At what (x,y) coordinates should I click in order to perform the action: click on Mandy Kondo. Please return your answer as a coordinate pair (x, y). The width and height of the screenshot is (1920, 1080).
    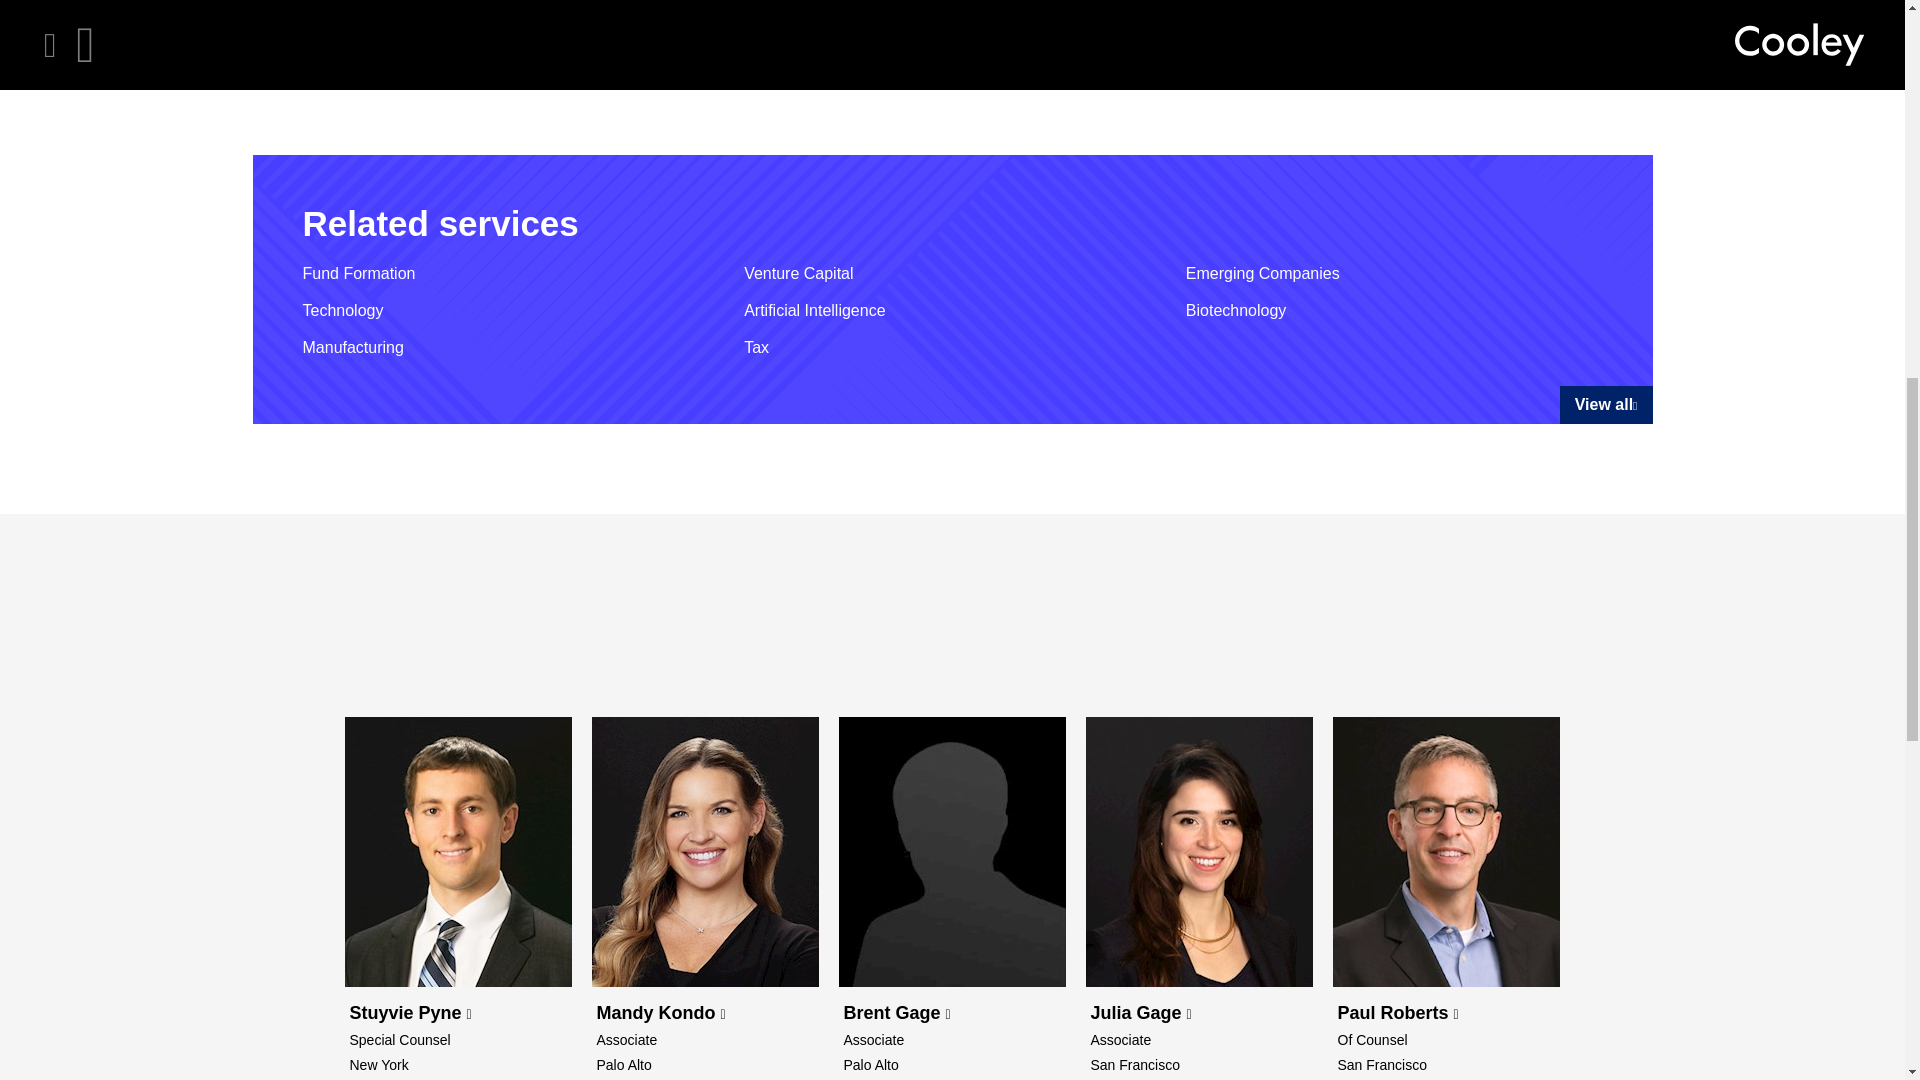
    Looking at the image, I should click on (660, 1012).